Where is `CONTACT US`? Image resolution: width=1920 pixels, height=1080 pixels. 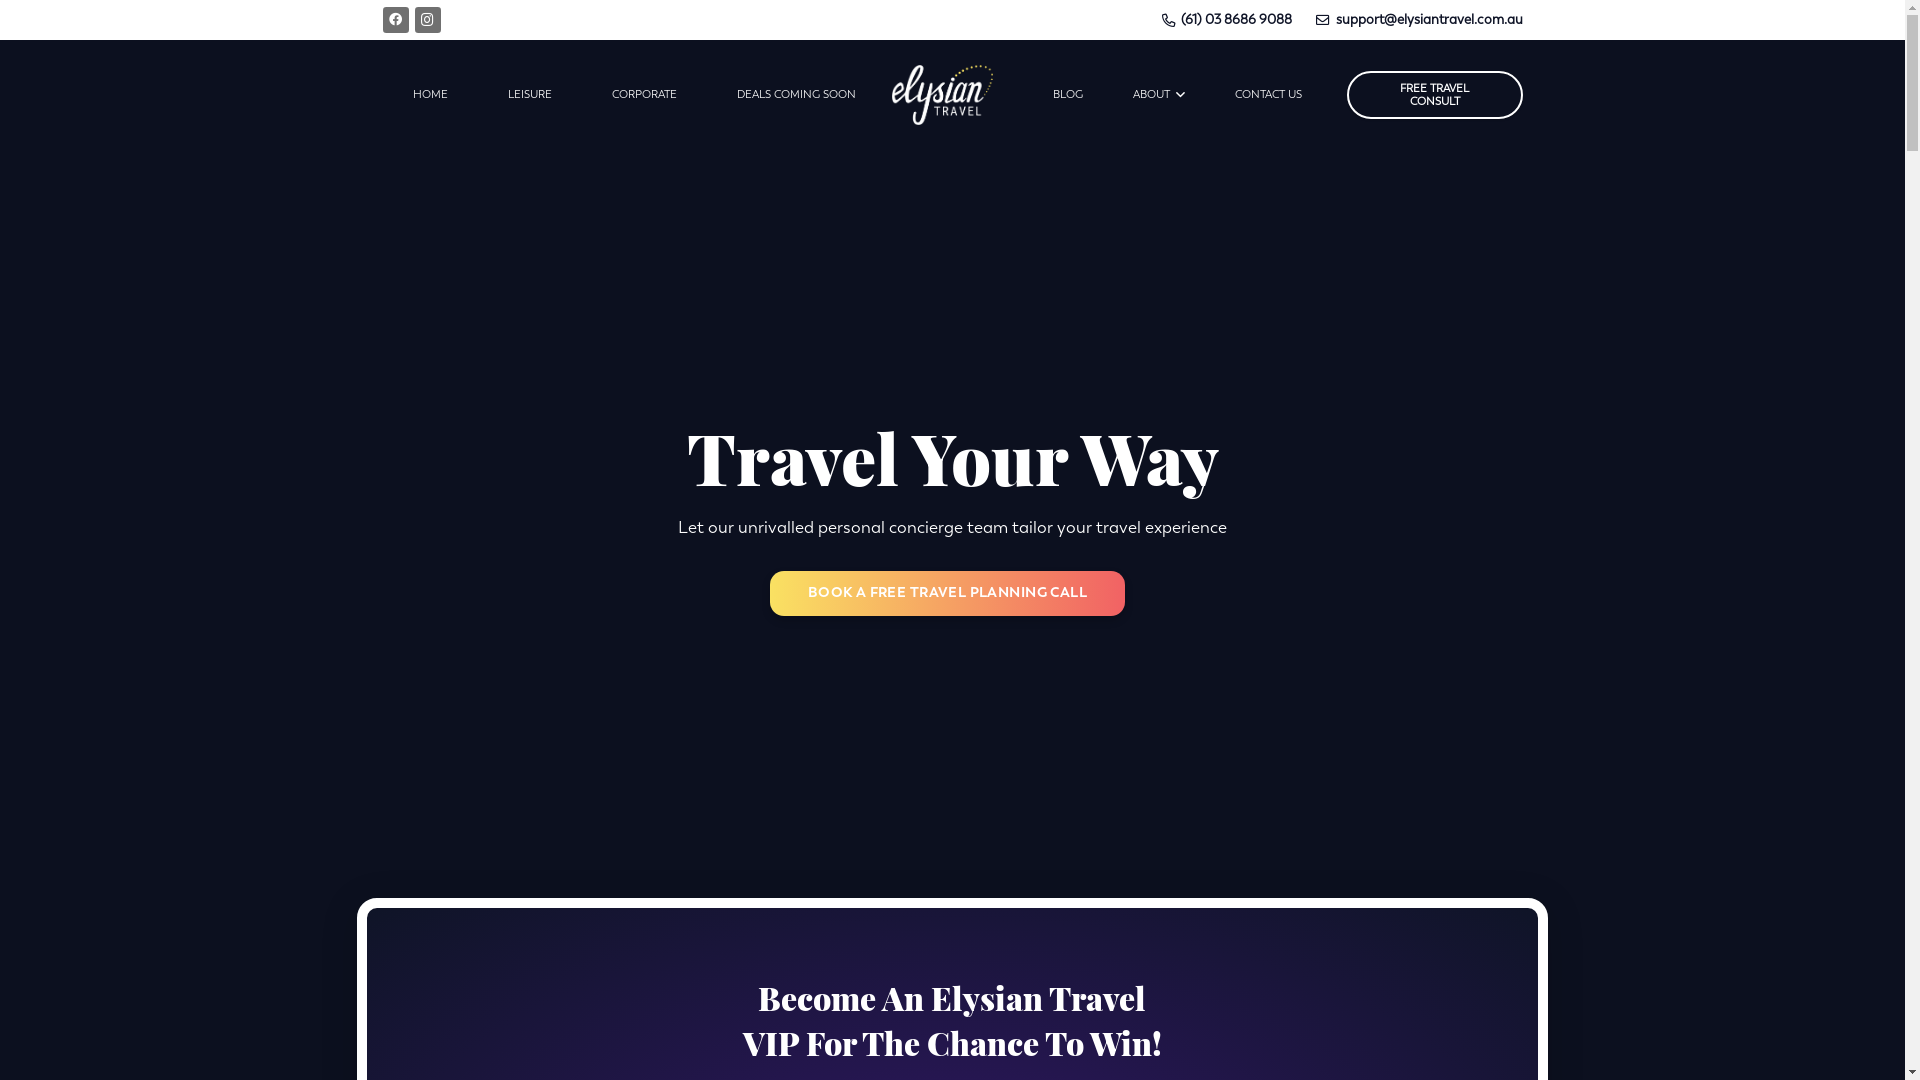
CONTACT US is located at coordinates (1268, 95).